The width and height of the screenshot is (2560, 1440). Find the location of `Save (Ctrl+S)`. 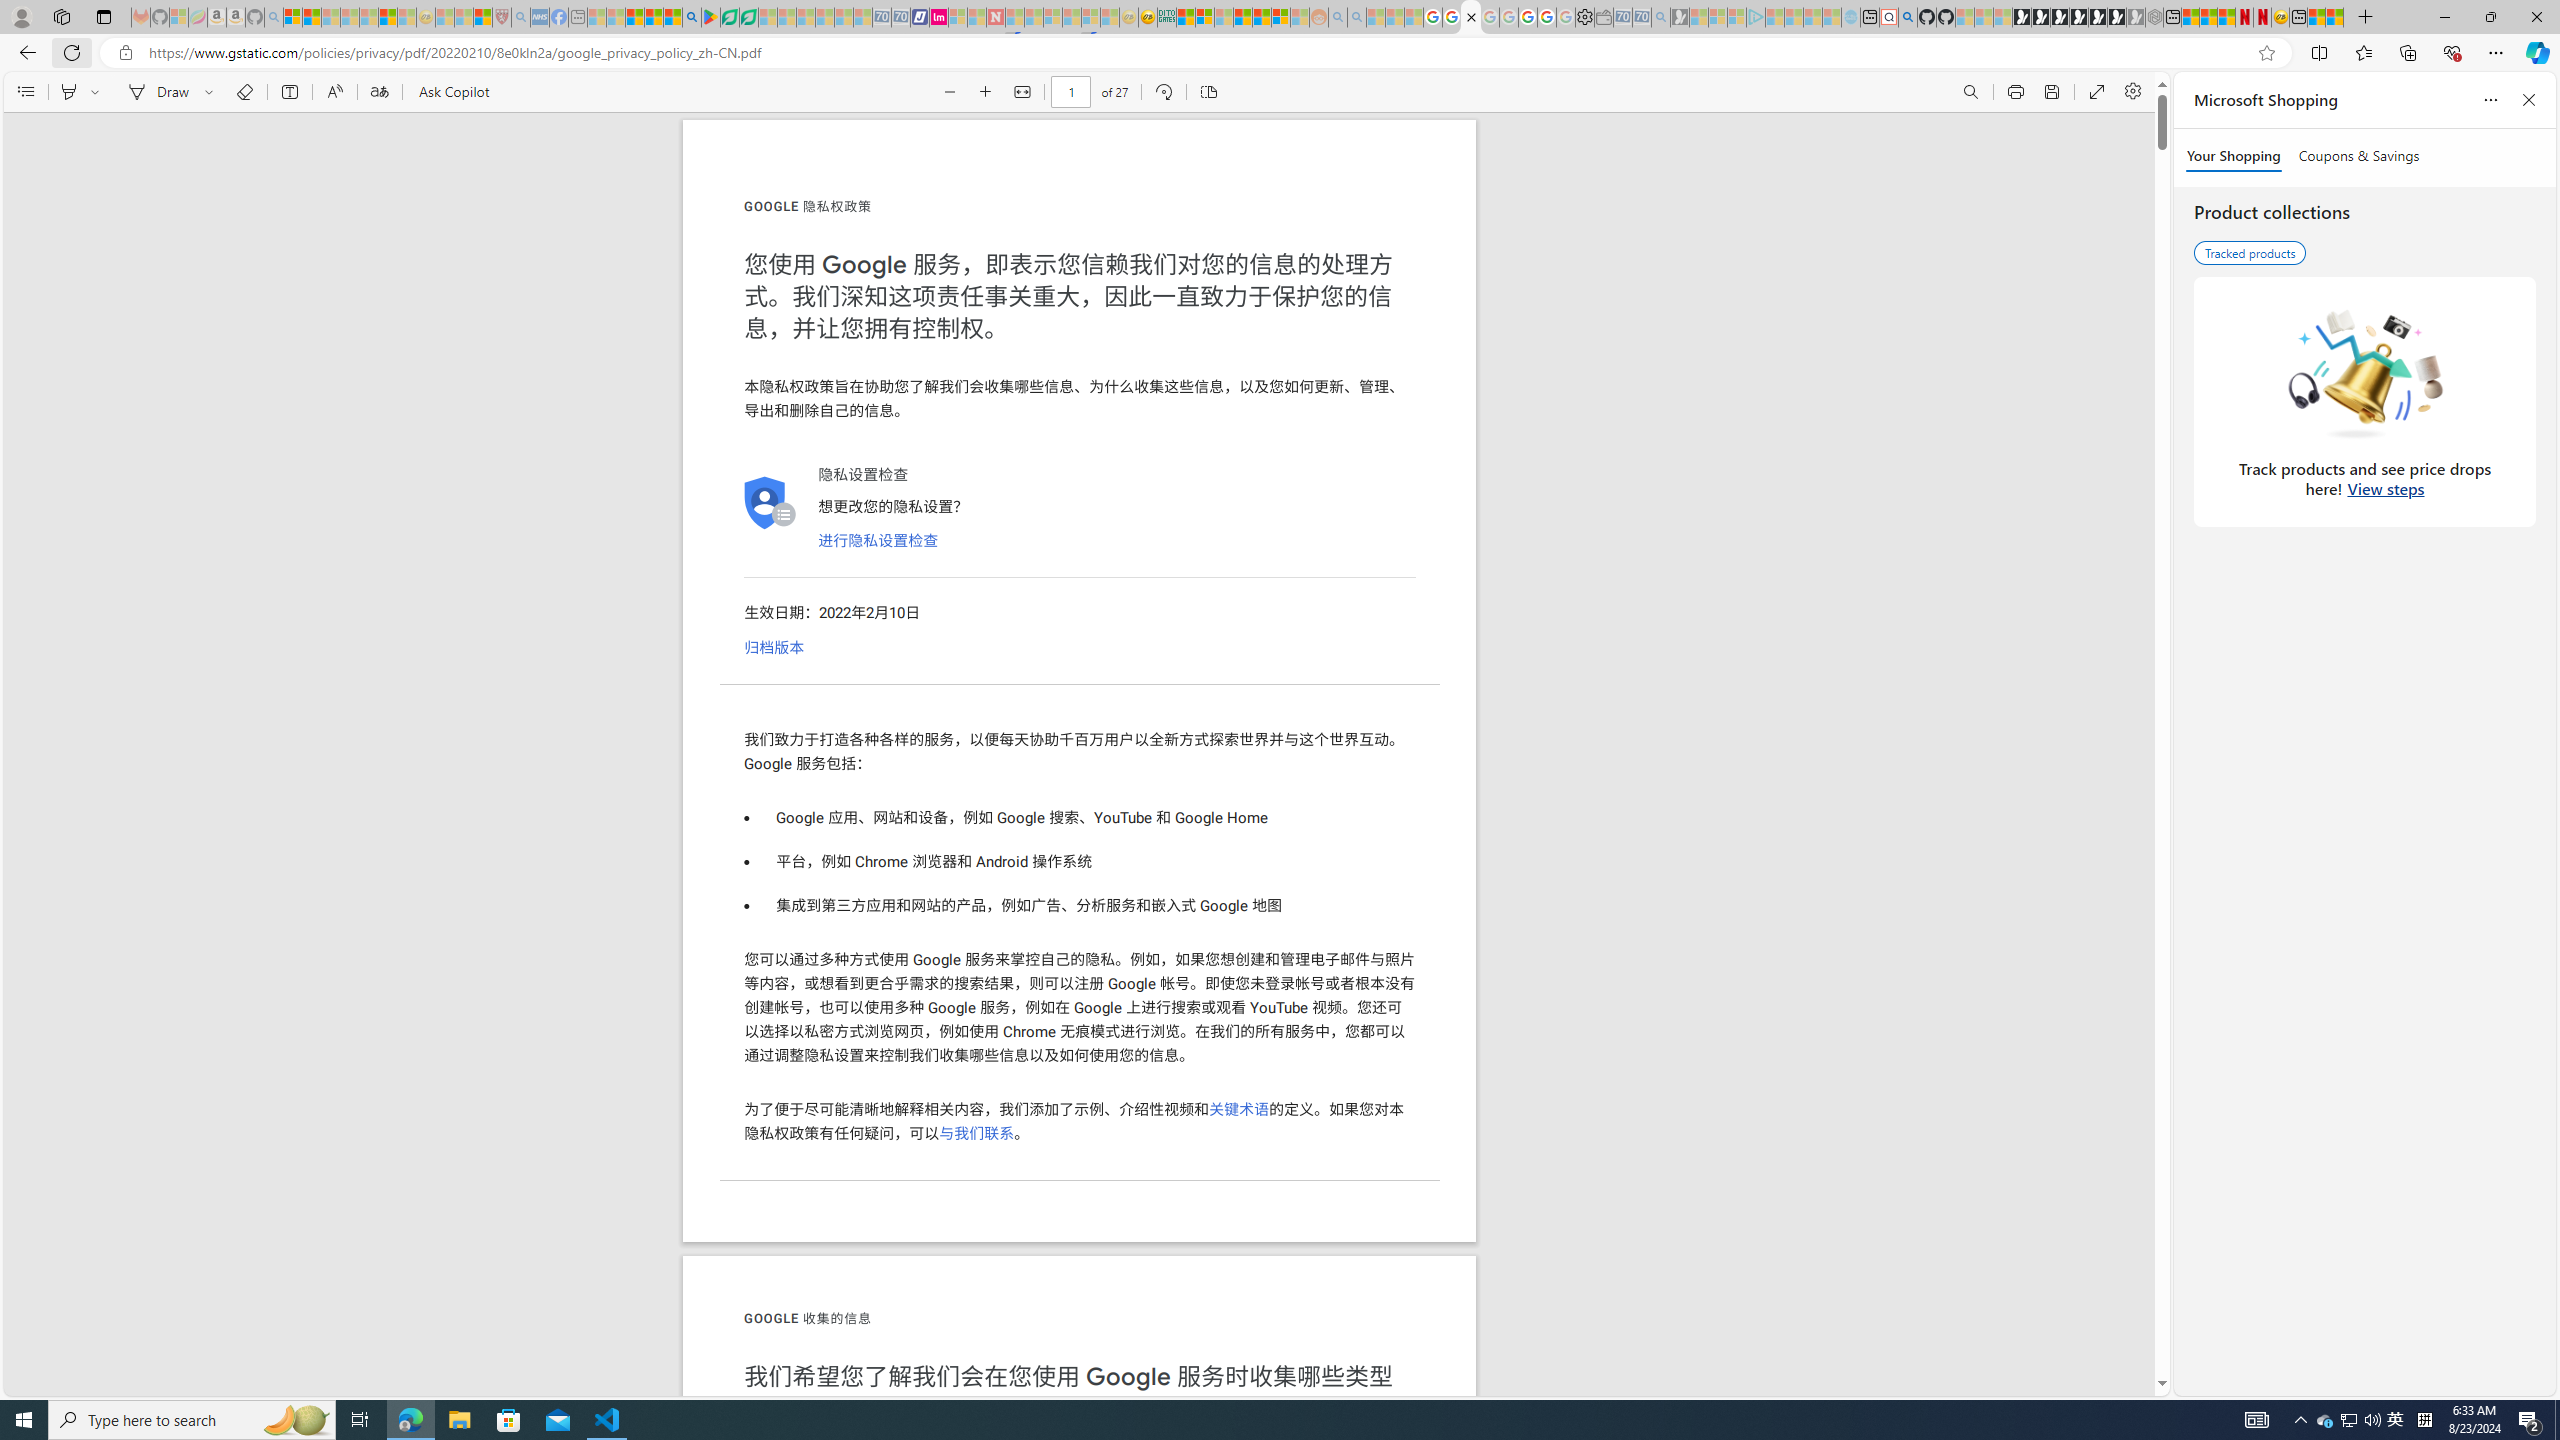

Save (Ctrl+S) is located at coordinates (2052, 92).